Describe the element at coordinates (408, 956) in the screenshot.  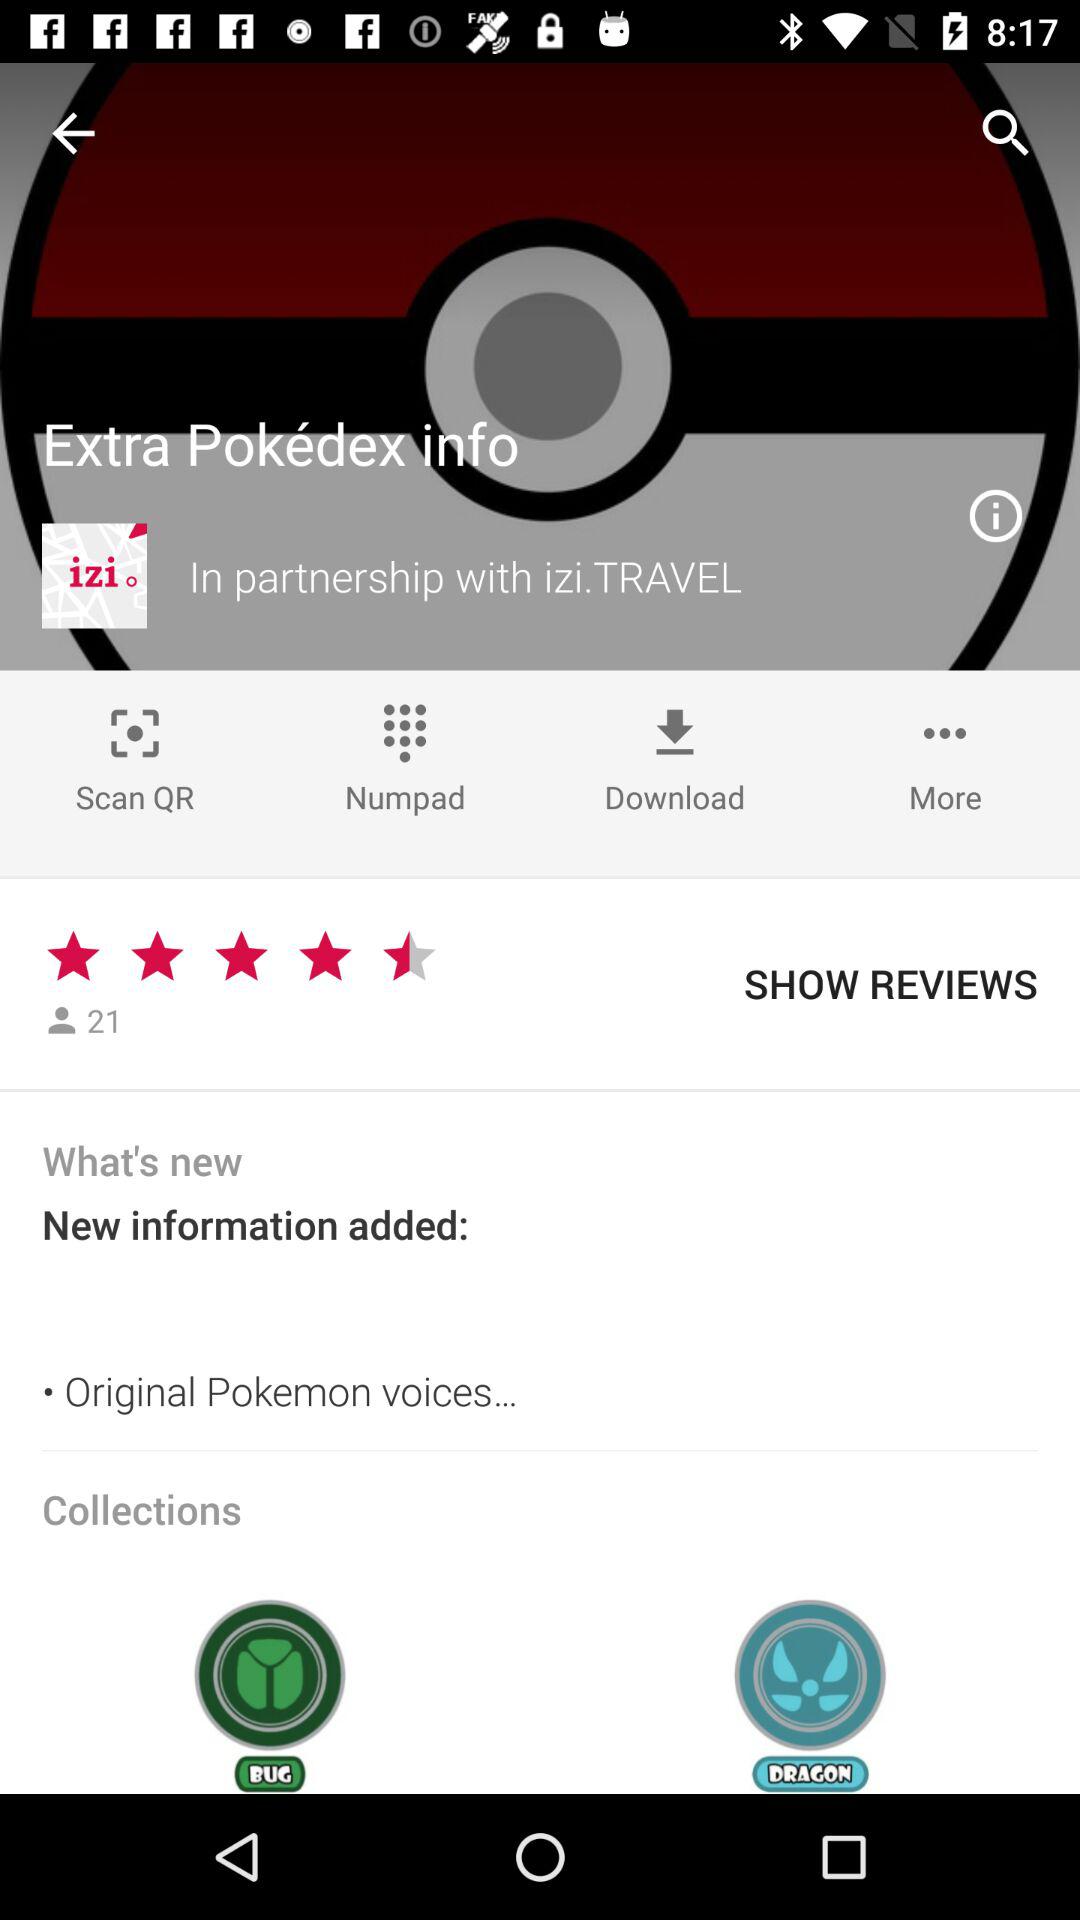
I see `launch the item next to show reviews` at that location.